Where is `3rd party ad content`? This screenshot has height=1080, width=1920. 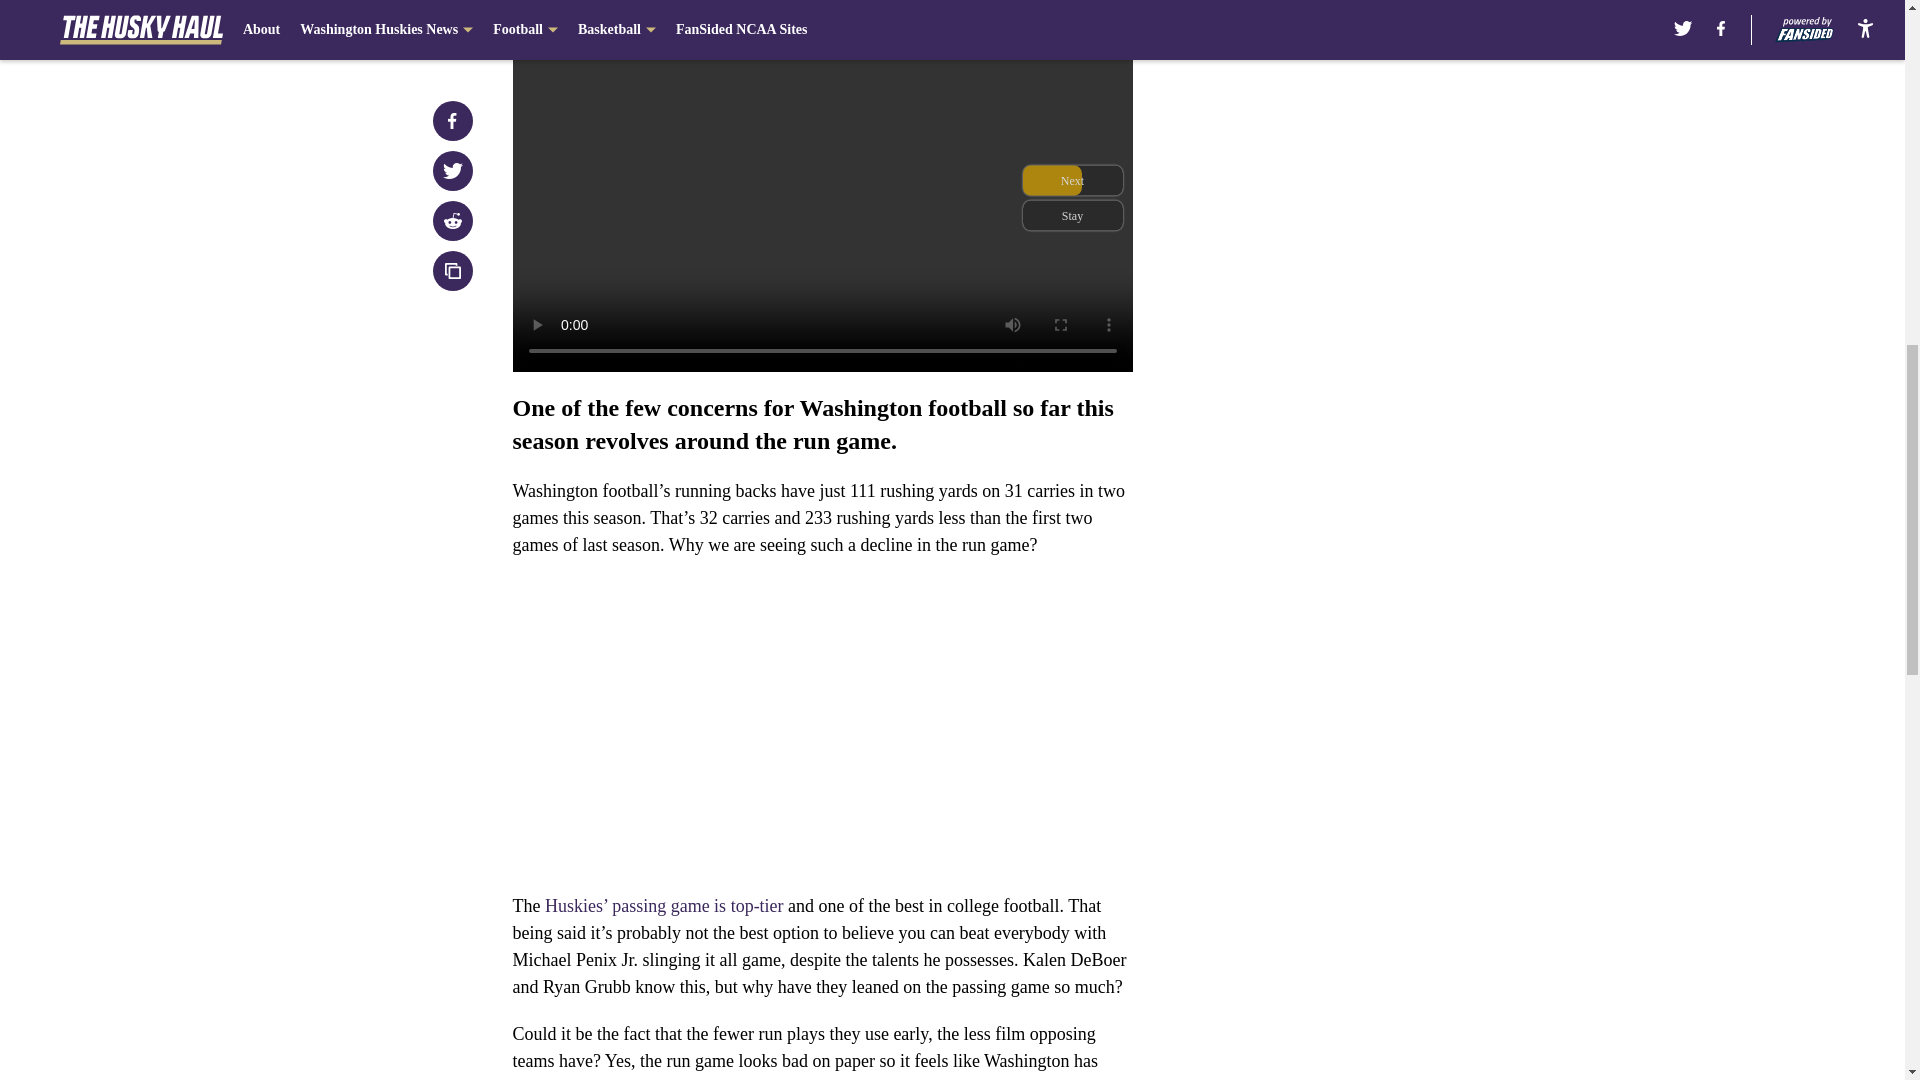 3rd party ad content is located at coordinates (1382, 438).